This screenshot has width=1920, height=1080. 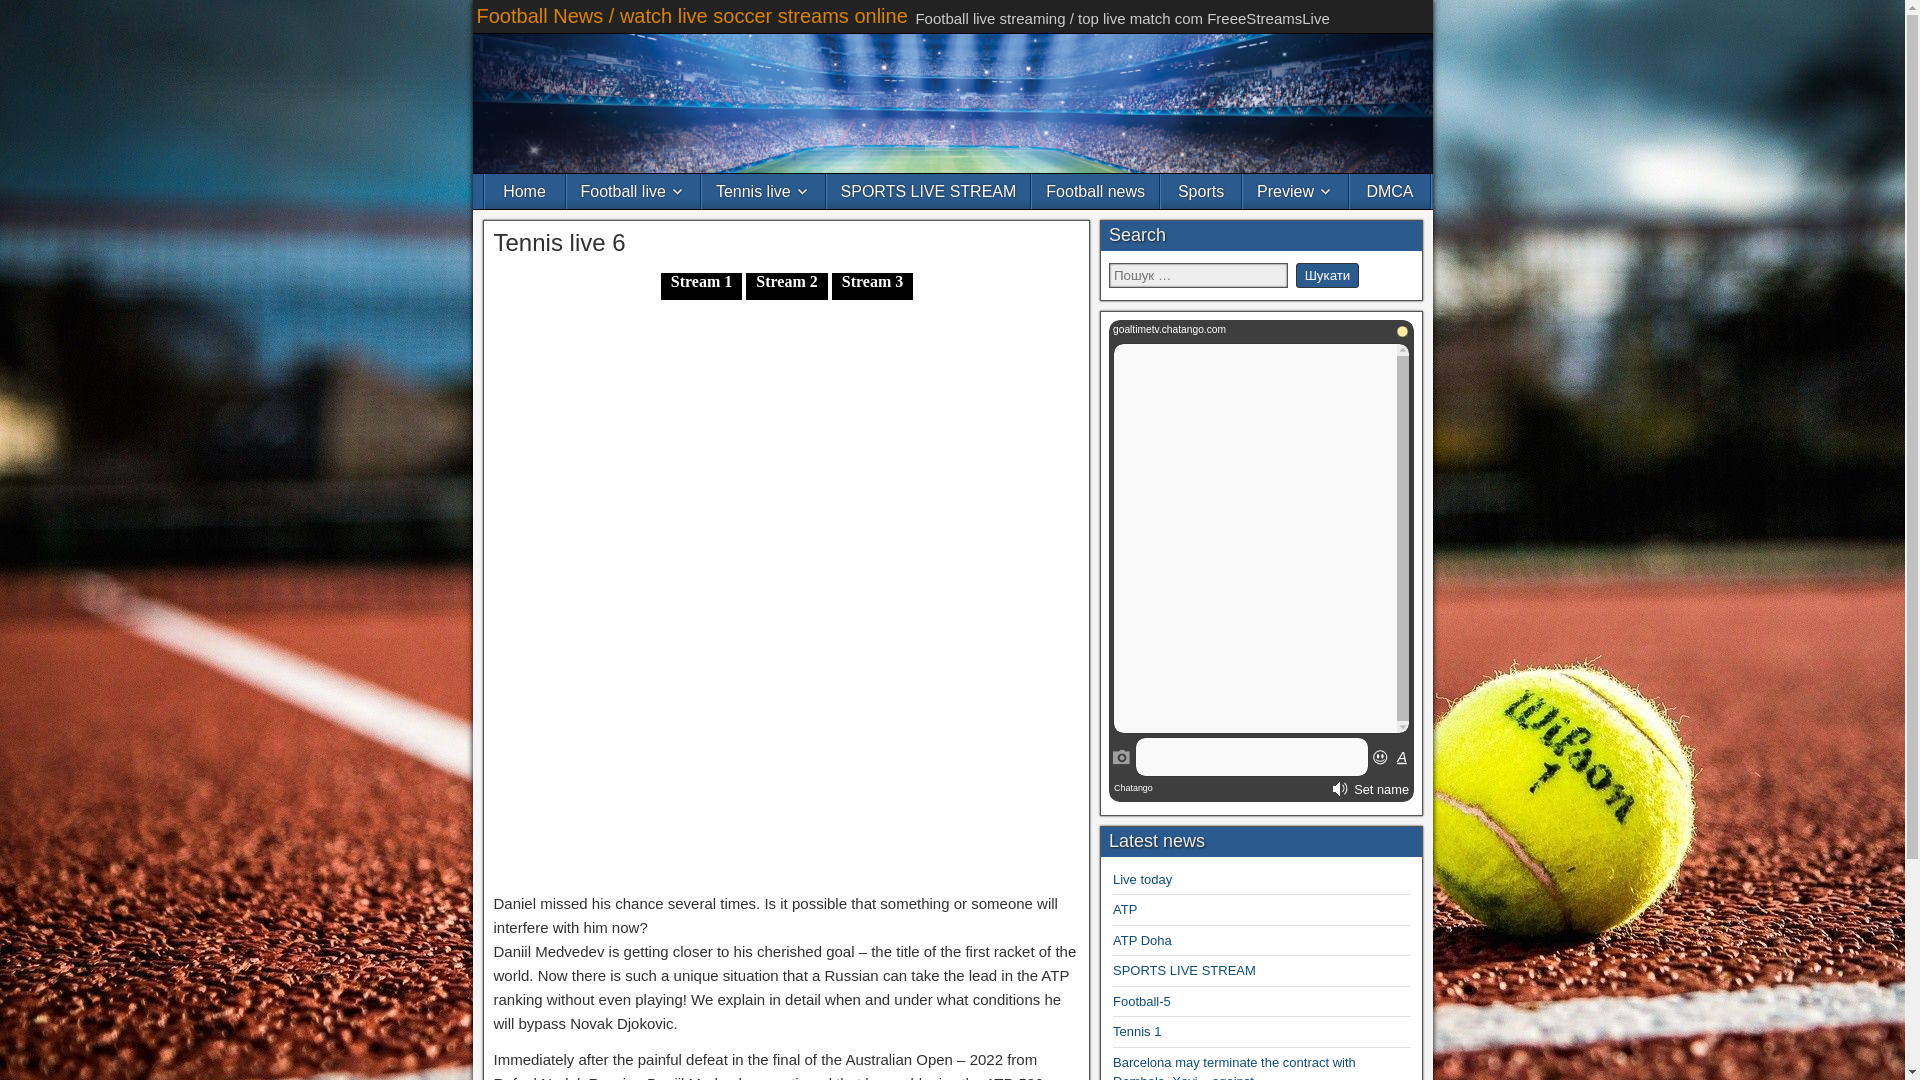 What do you see at coordinates (764, 191) in the screenshot?
I see `Tennis live` at bounding box center [764, 191].